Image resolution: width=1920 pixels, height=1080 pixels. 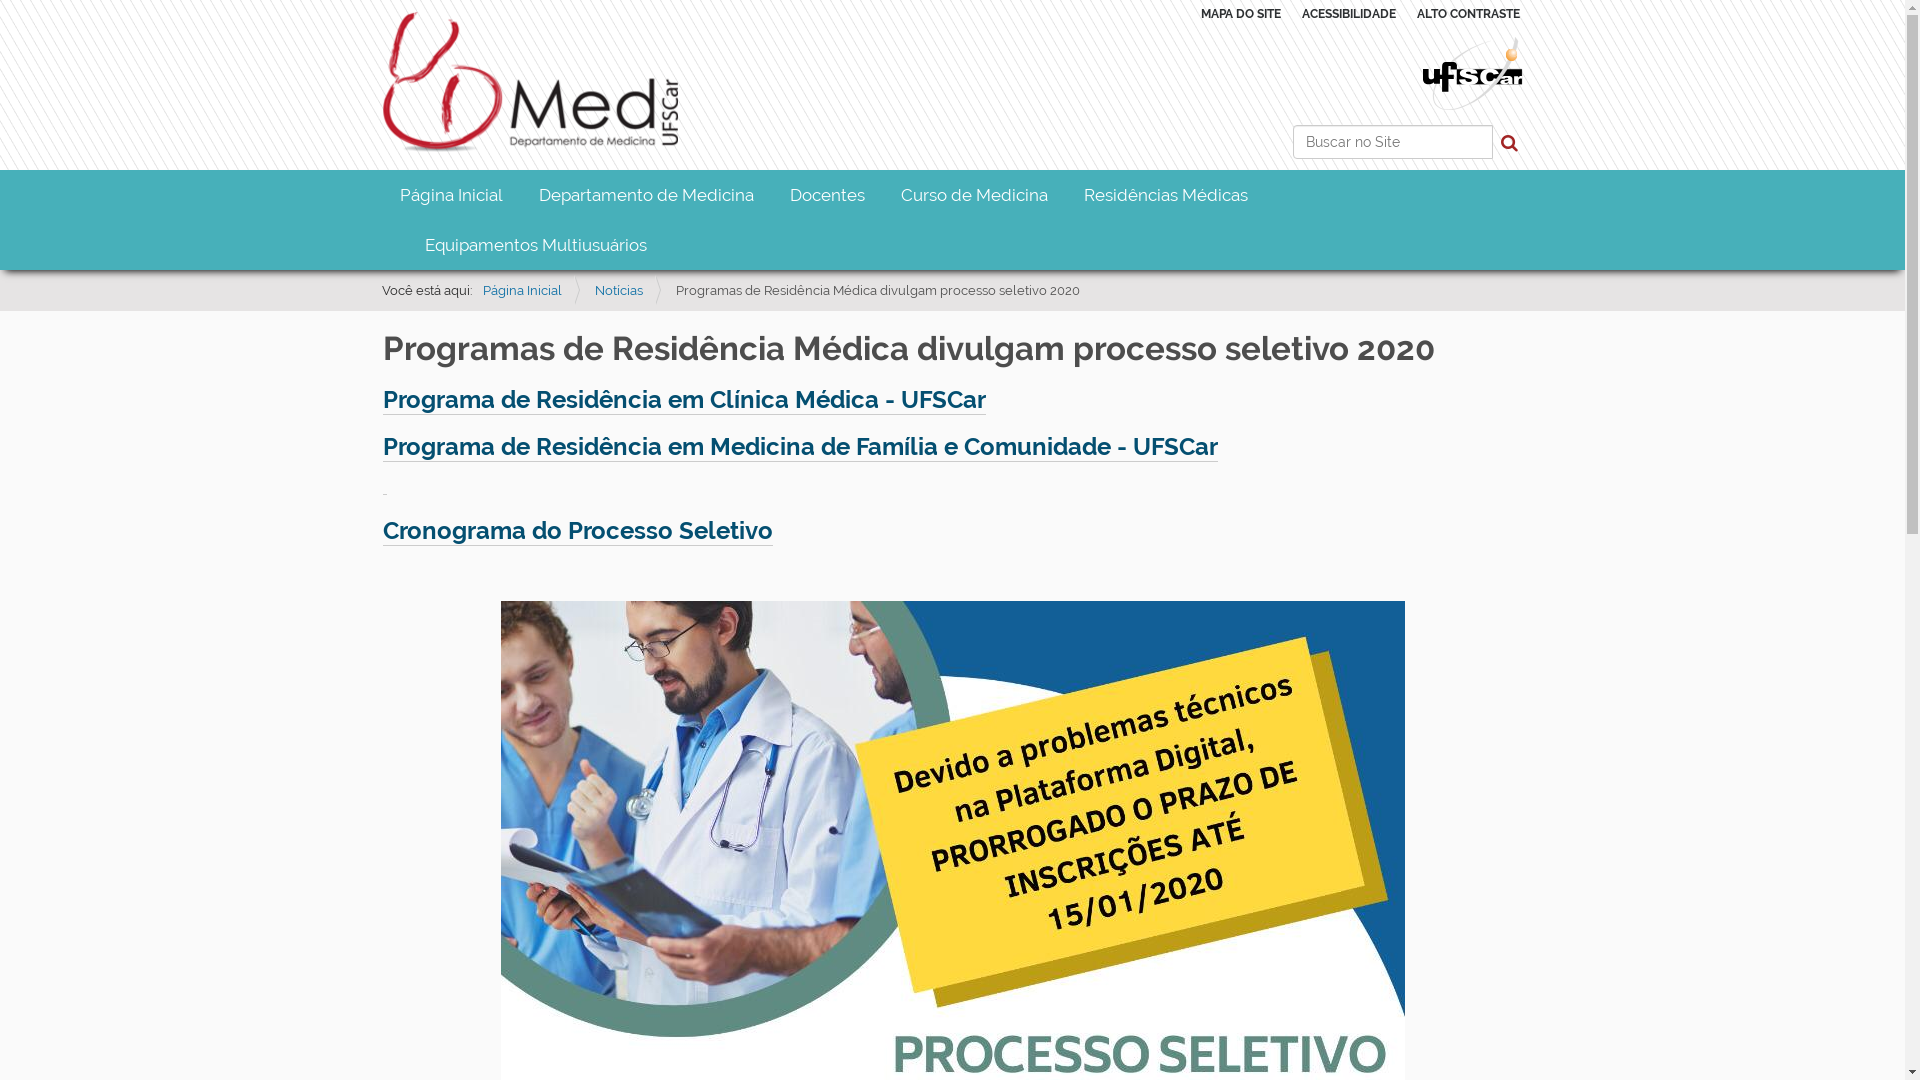 What do you see at coordinates (1468, 14) in the screenshot?
I see `ALTO CONTRASTE` at bounding box center [1468, 14].